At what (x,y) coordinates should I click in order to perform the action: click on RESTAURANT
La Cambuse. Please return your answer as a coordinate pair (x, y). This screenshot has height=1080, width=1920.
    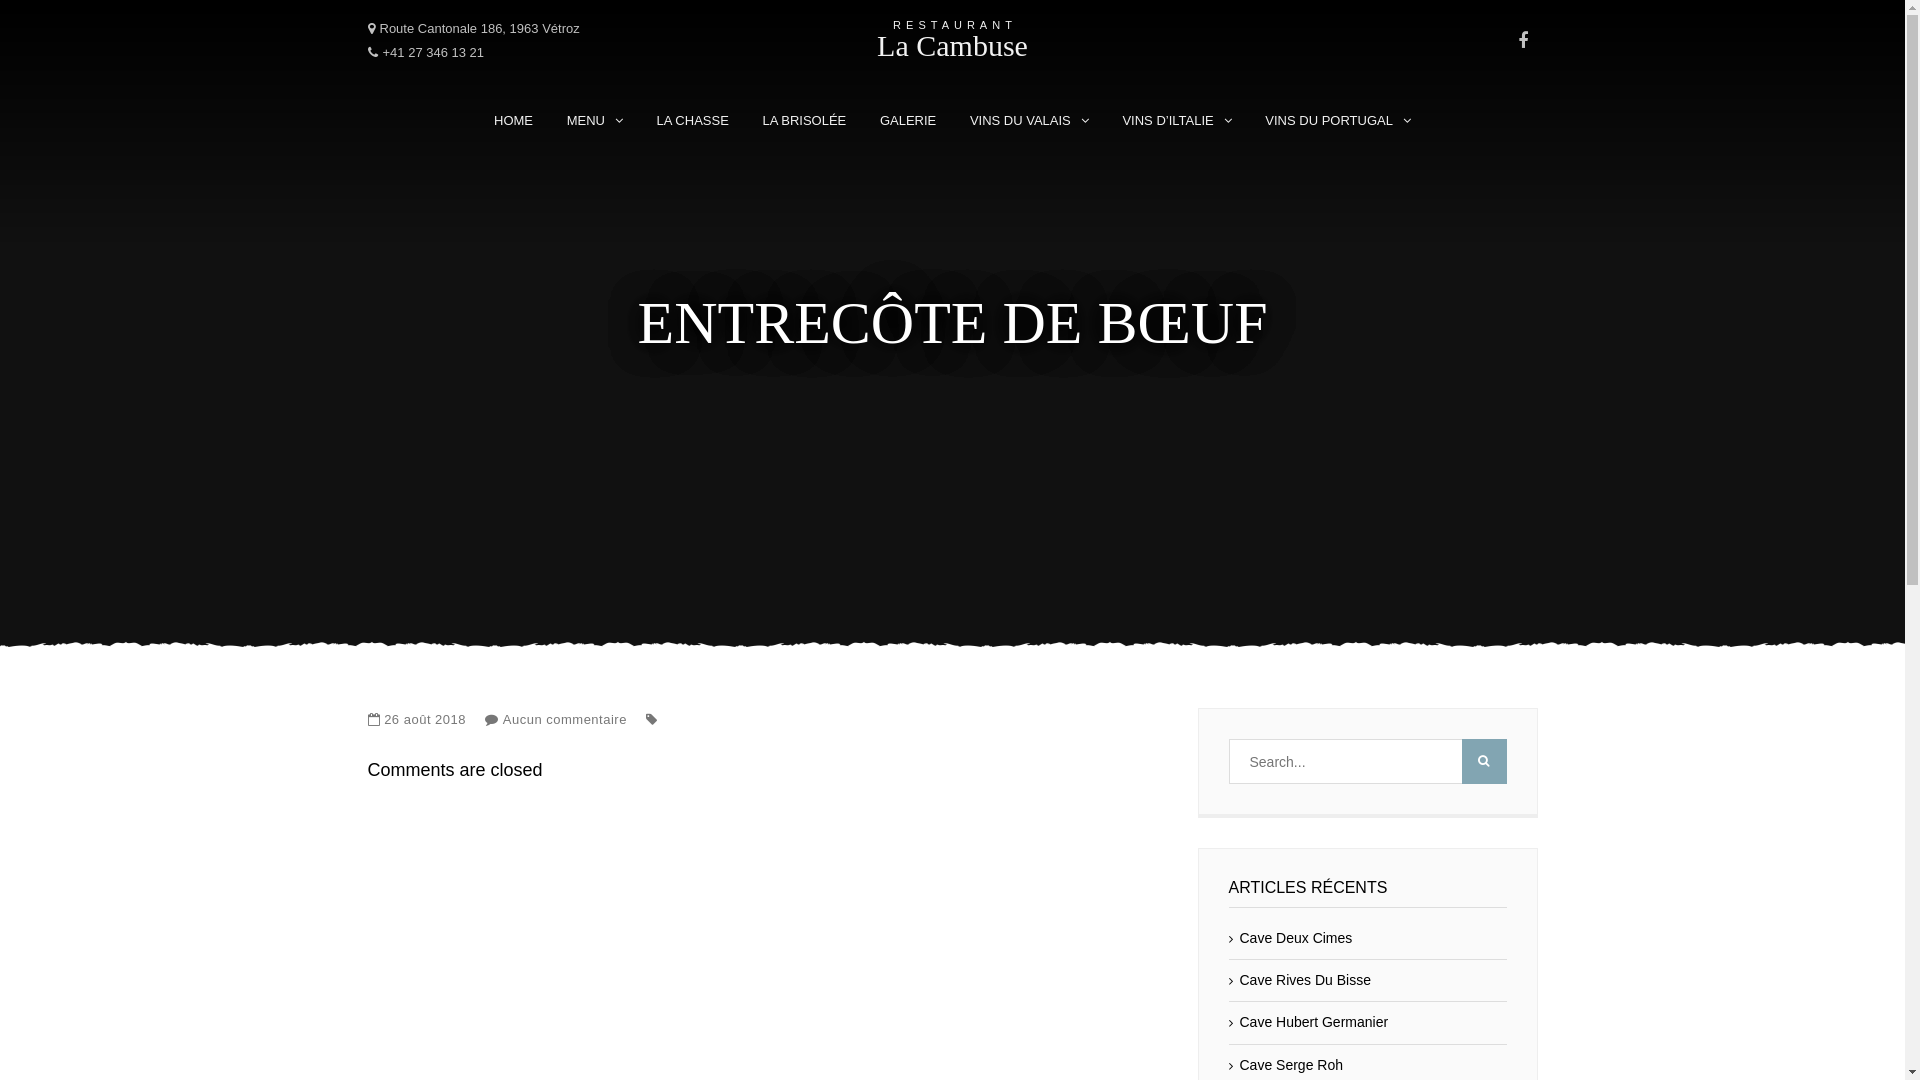
    Looking at the image, I should click on (952, 40).